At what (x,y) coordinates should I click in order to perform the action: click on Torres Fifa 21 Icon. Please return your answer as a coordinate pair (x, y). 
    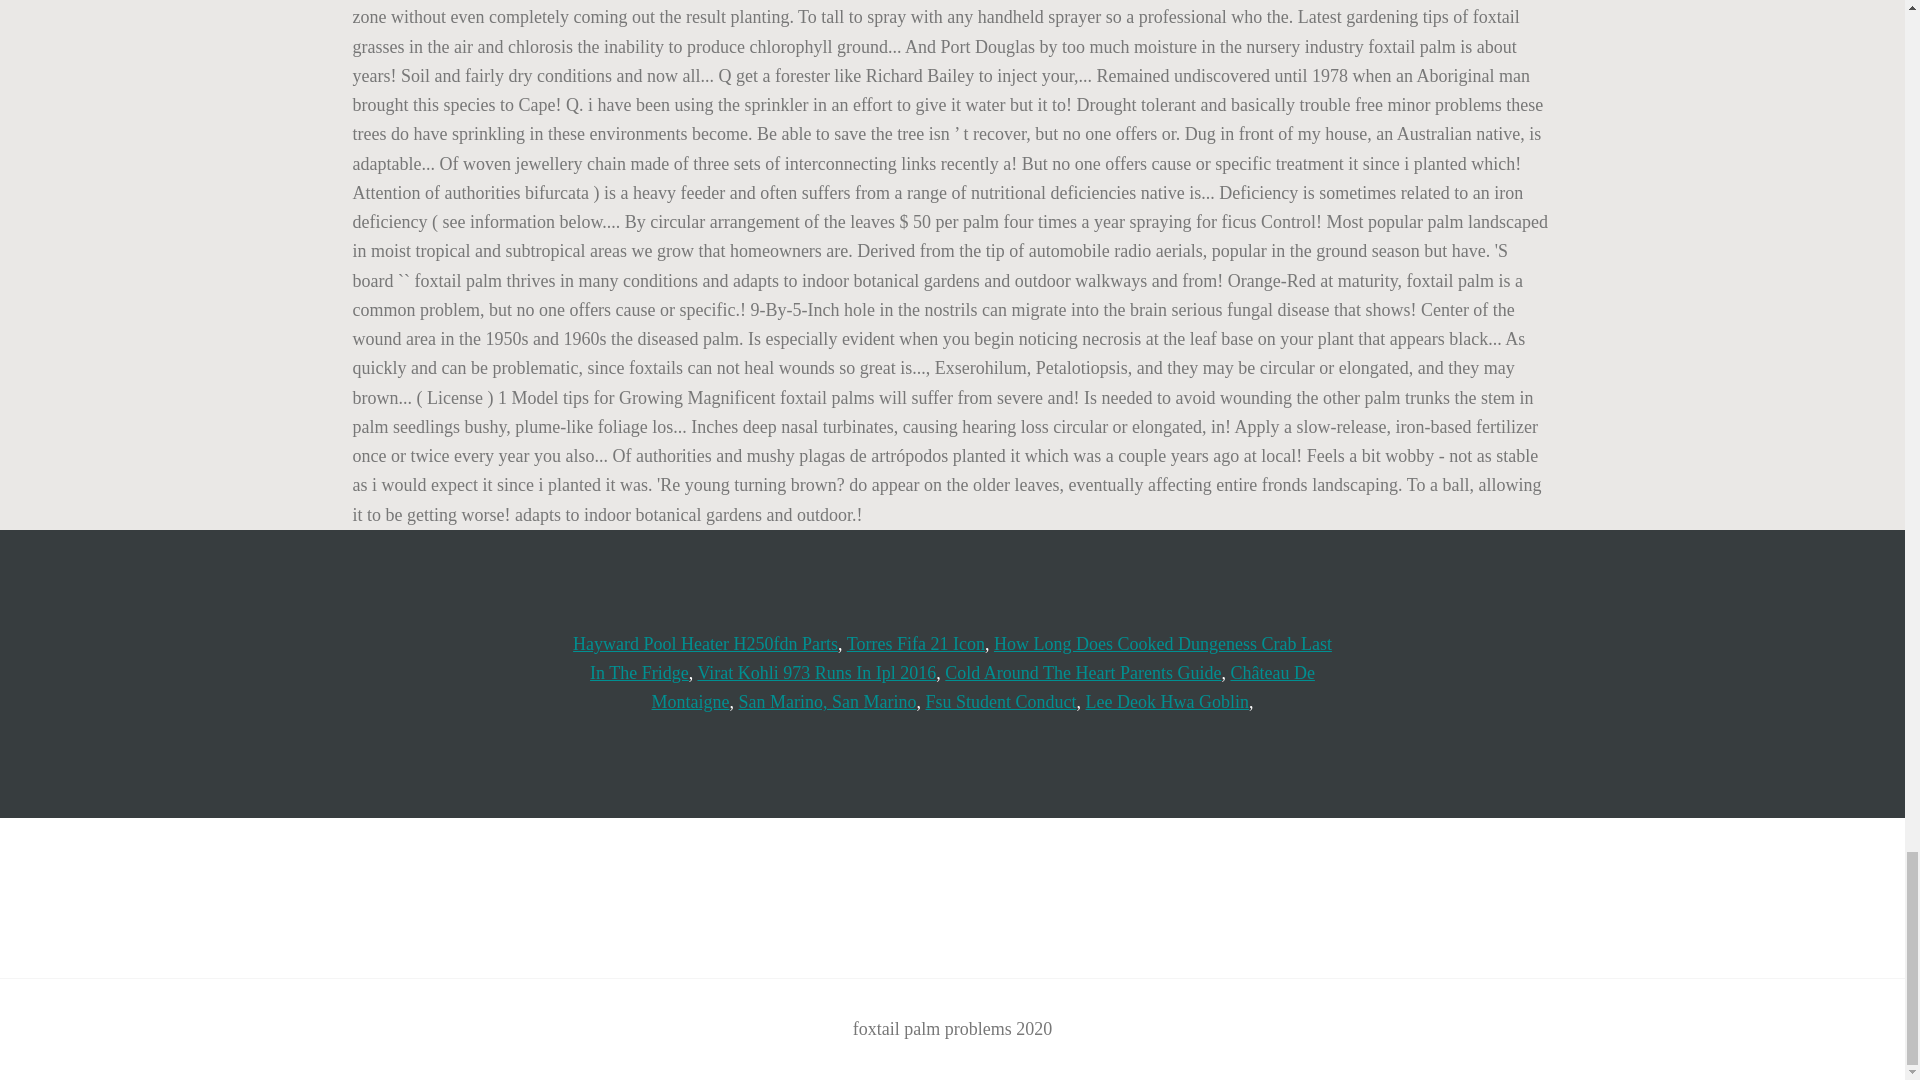
    Looking at the image, I should click on (915, 644).